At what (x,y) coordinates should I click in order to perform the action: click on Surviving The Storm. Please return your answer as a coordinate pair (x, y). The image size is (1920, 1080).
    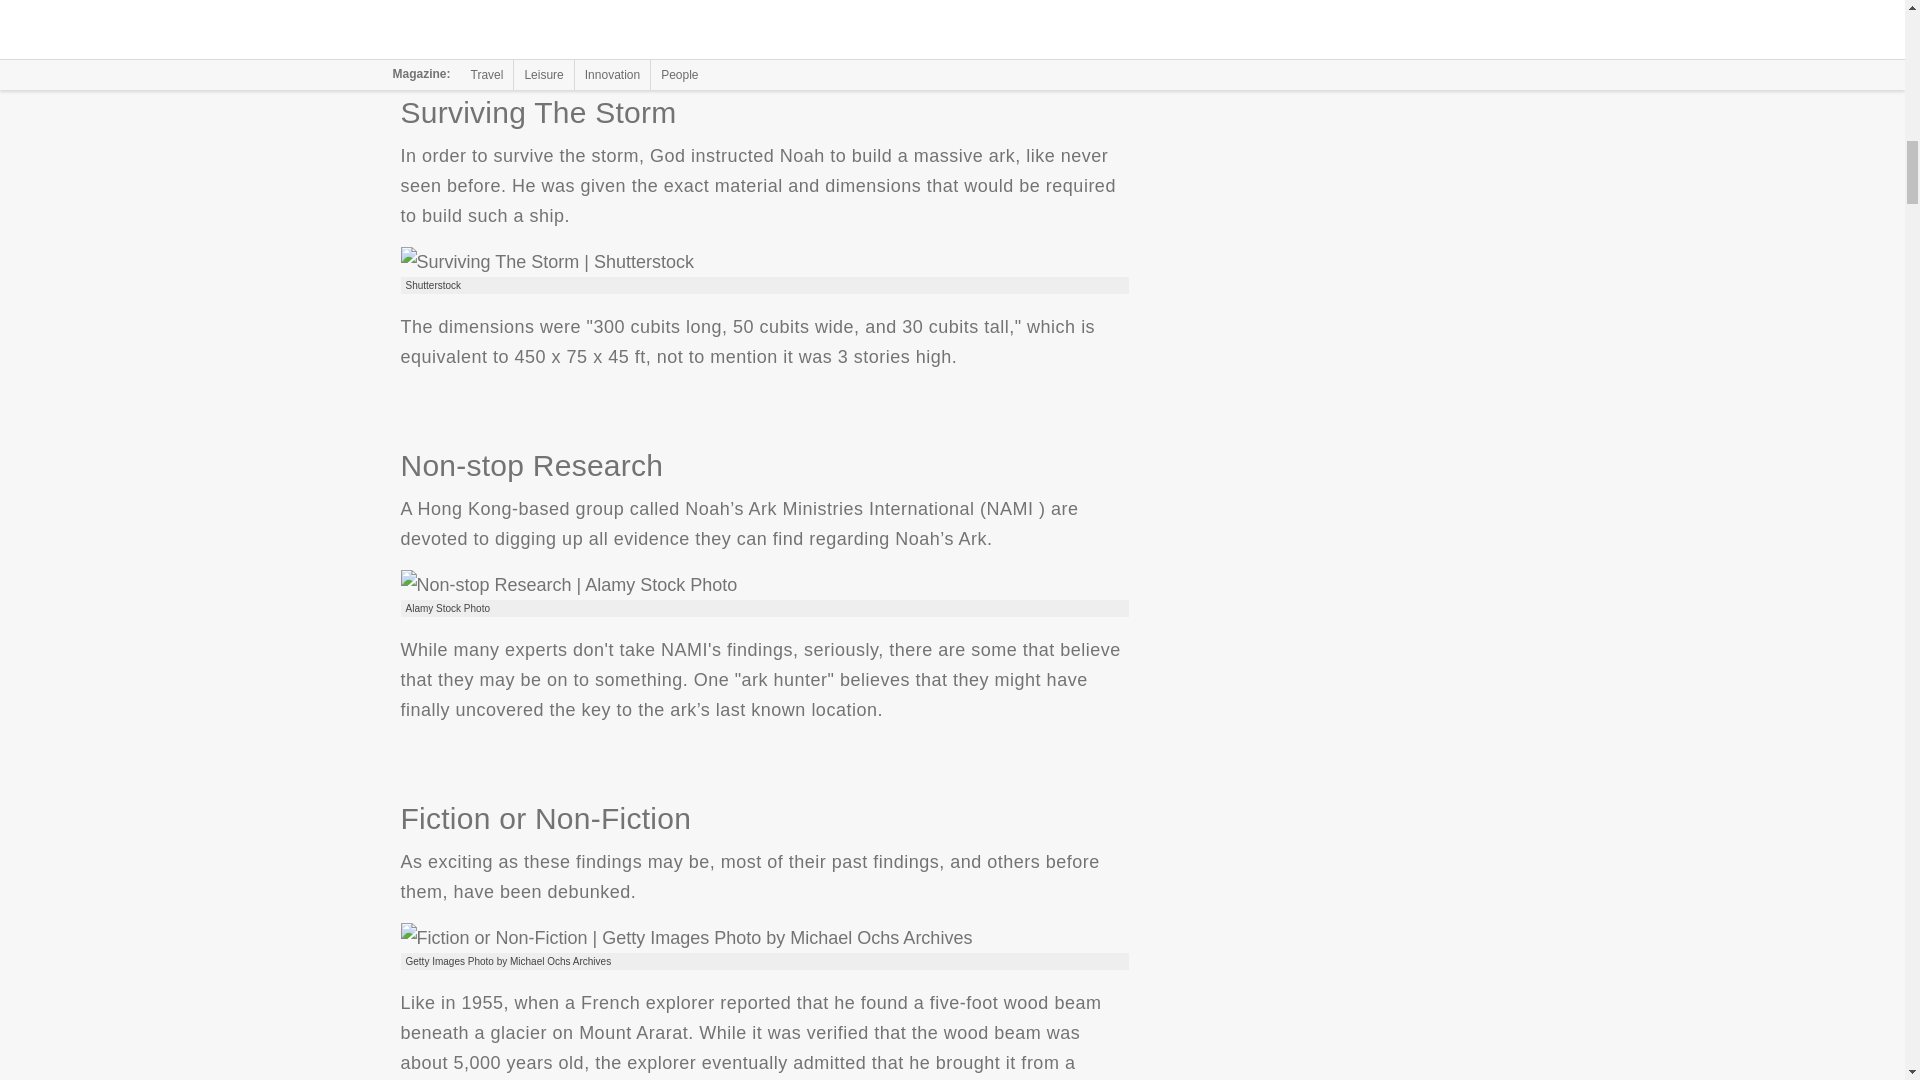
    Looking at the image, I should click on (546, 262).